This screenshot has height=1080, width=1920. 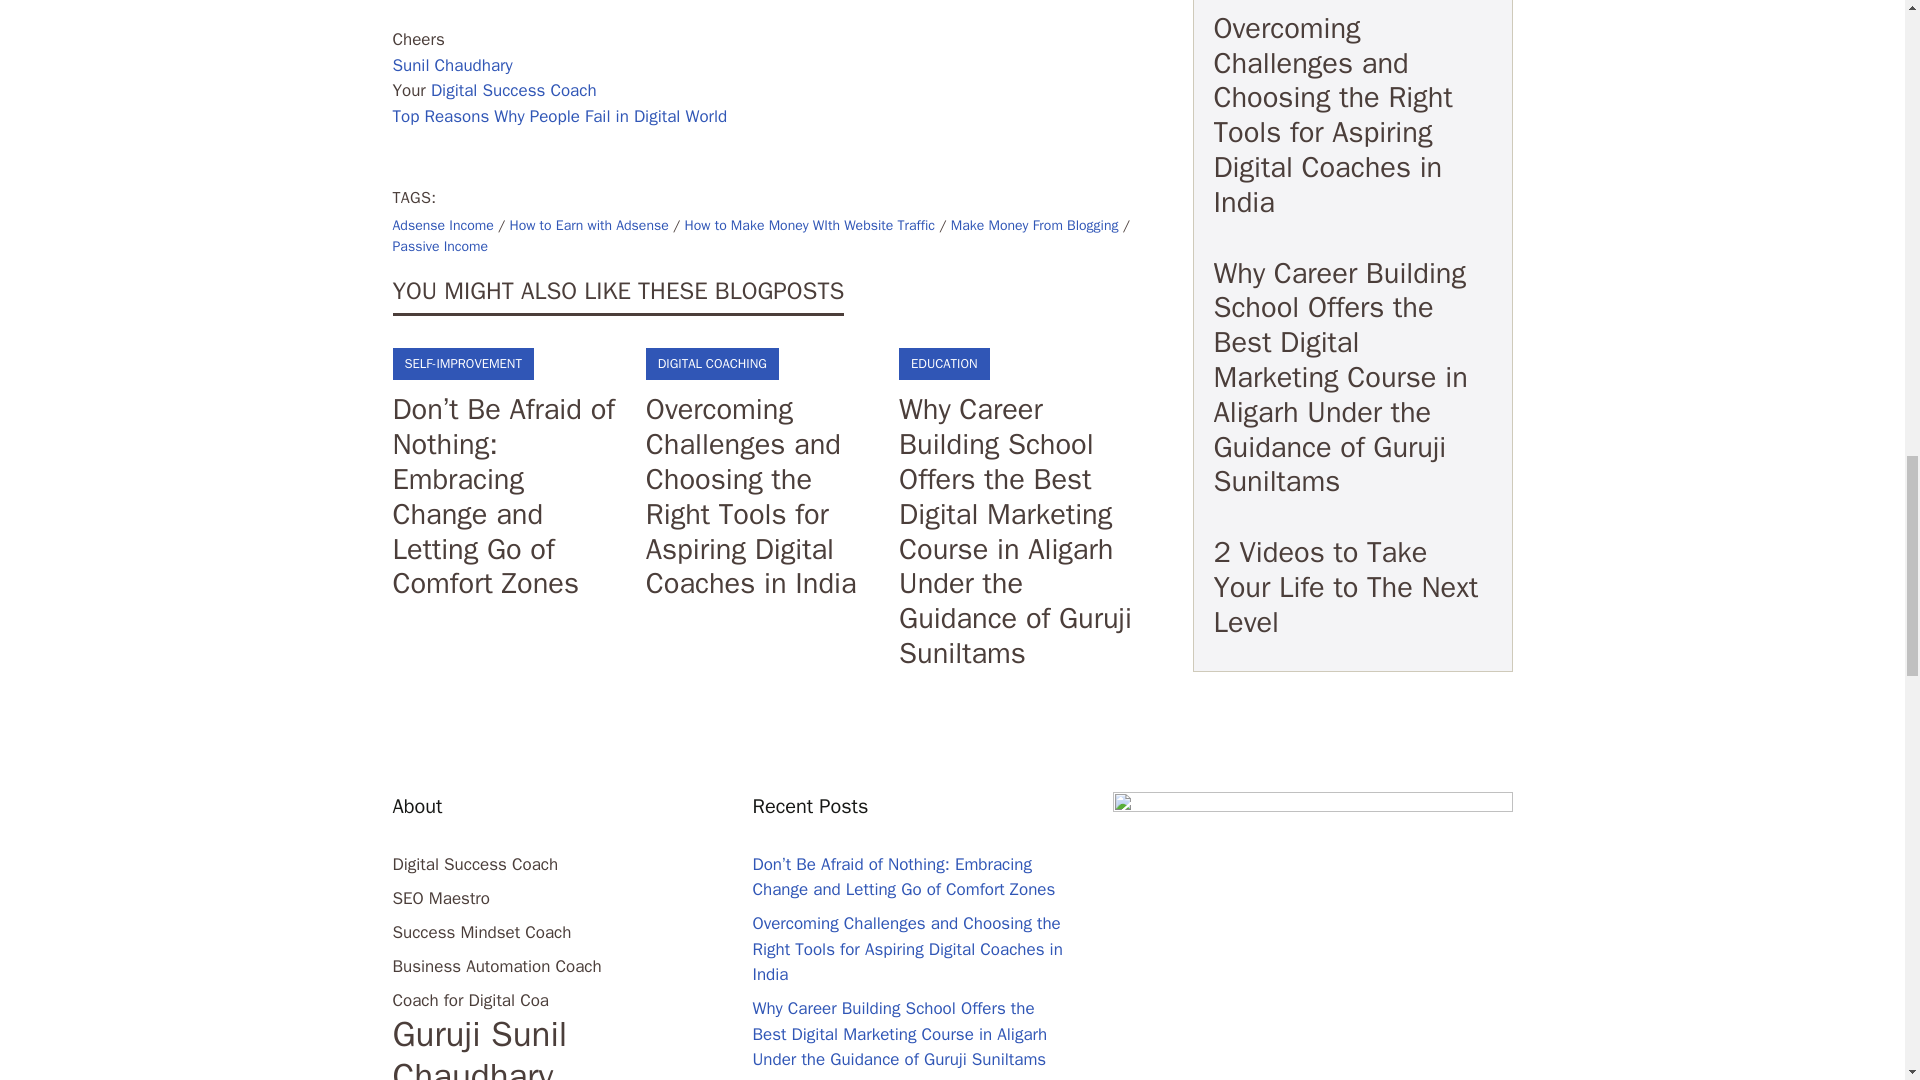 I want to click on Passive Income, so click(x=439, y=246).